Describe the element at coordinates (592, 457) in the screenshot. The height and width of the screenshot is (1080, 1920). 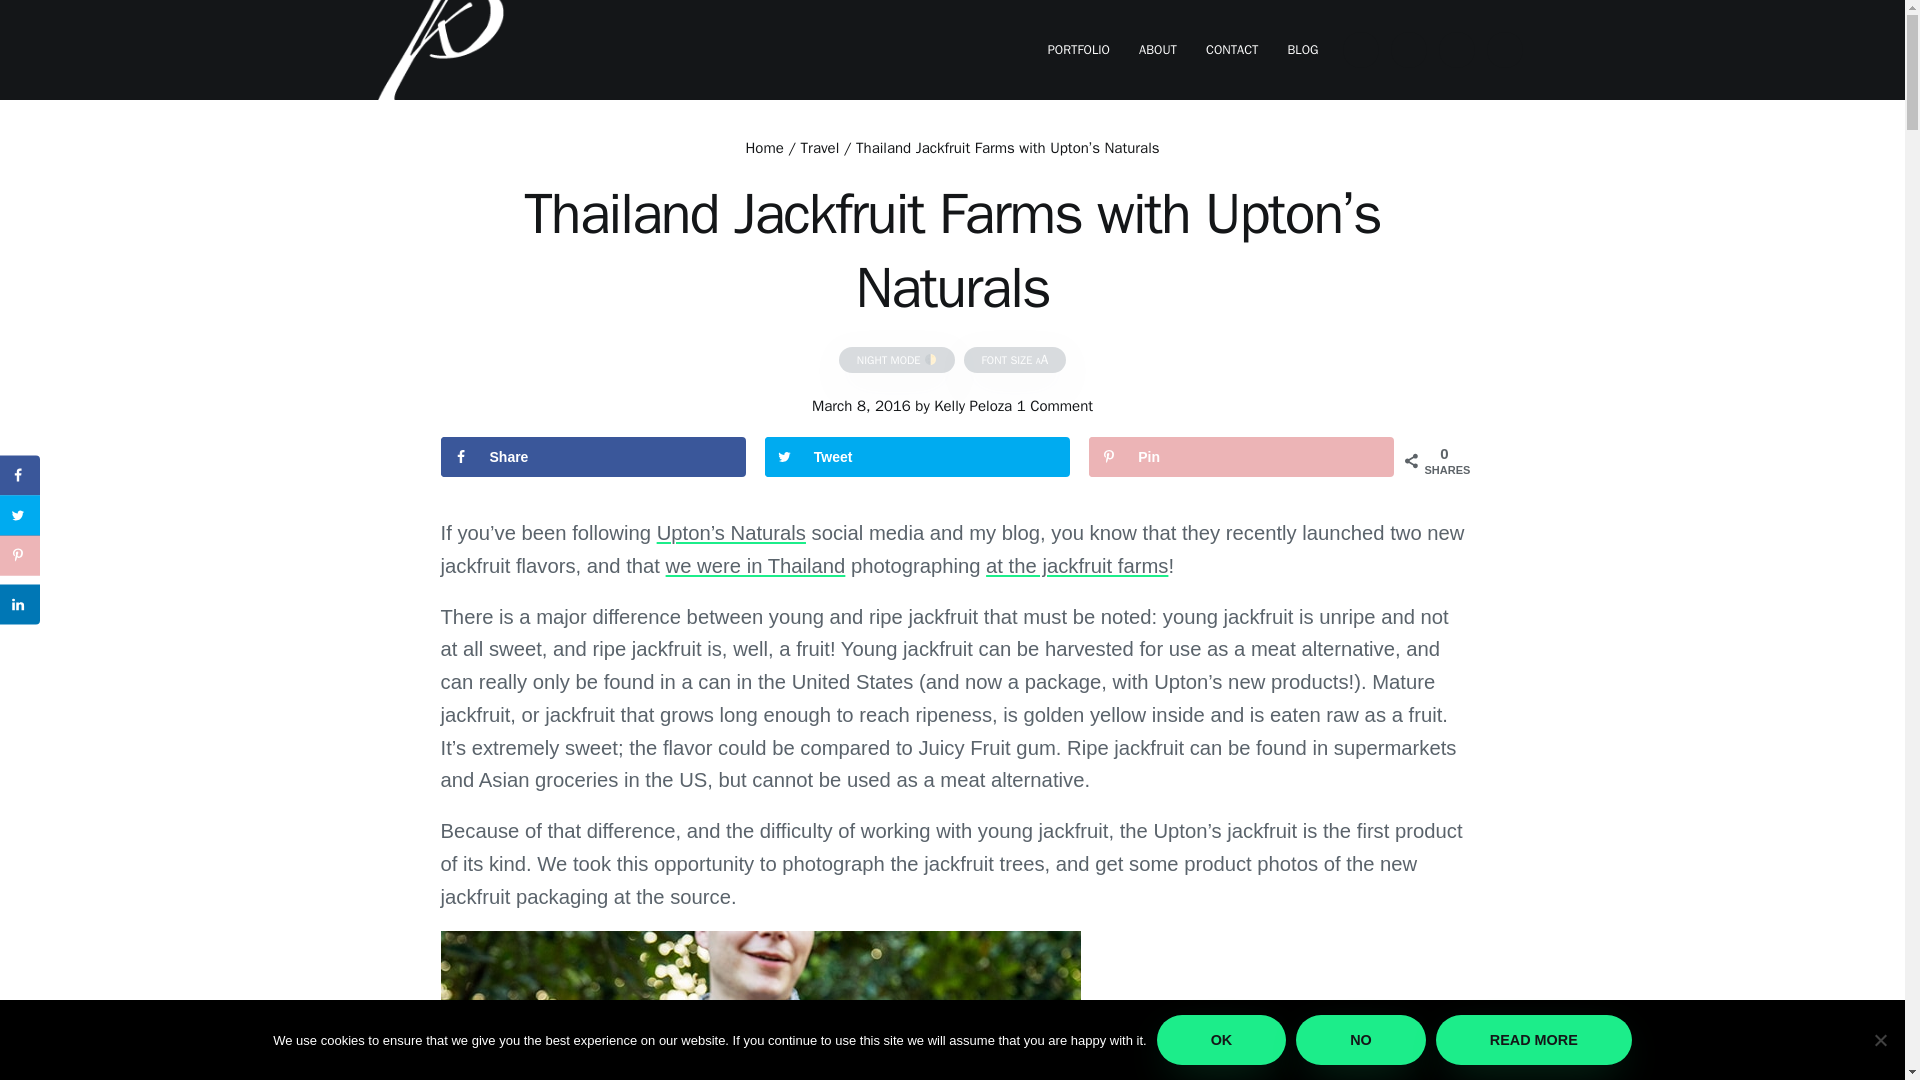
I see `Share on Facebook` at that location.